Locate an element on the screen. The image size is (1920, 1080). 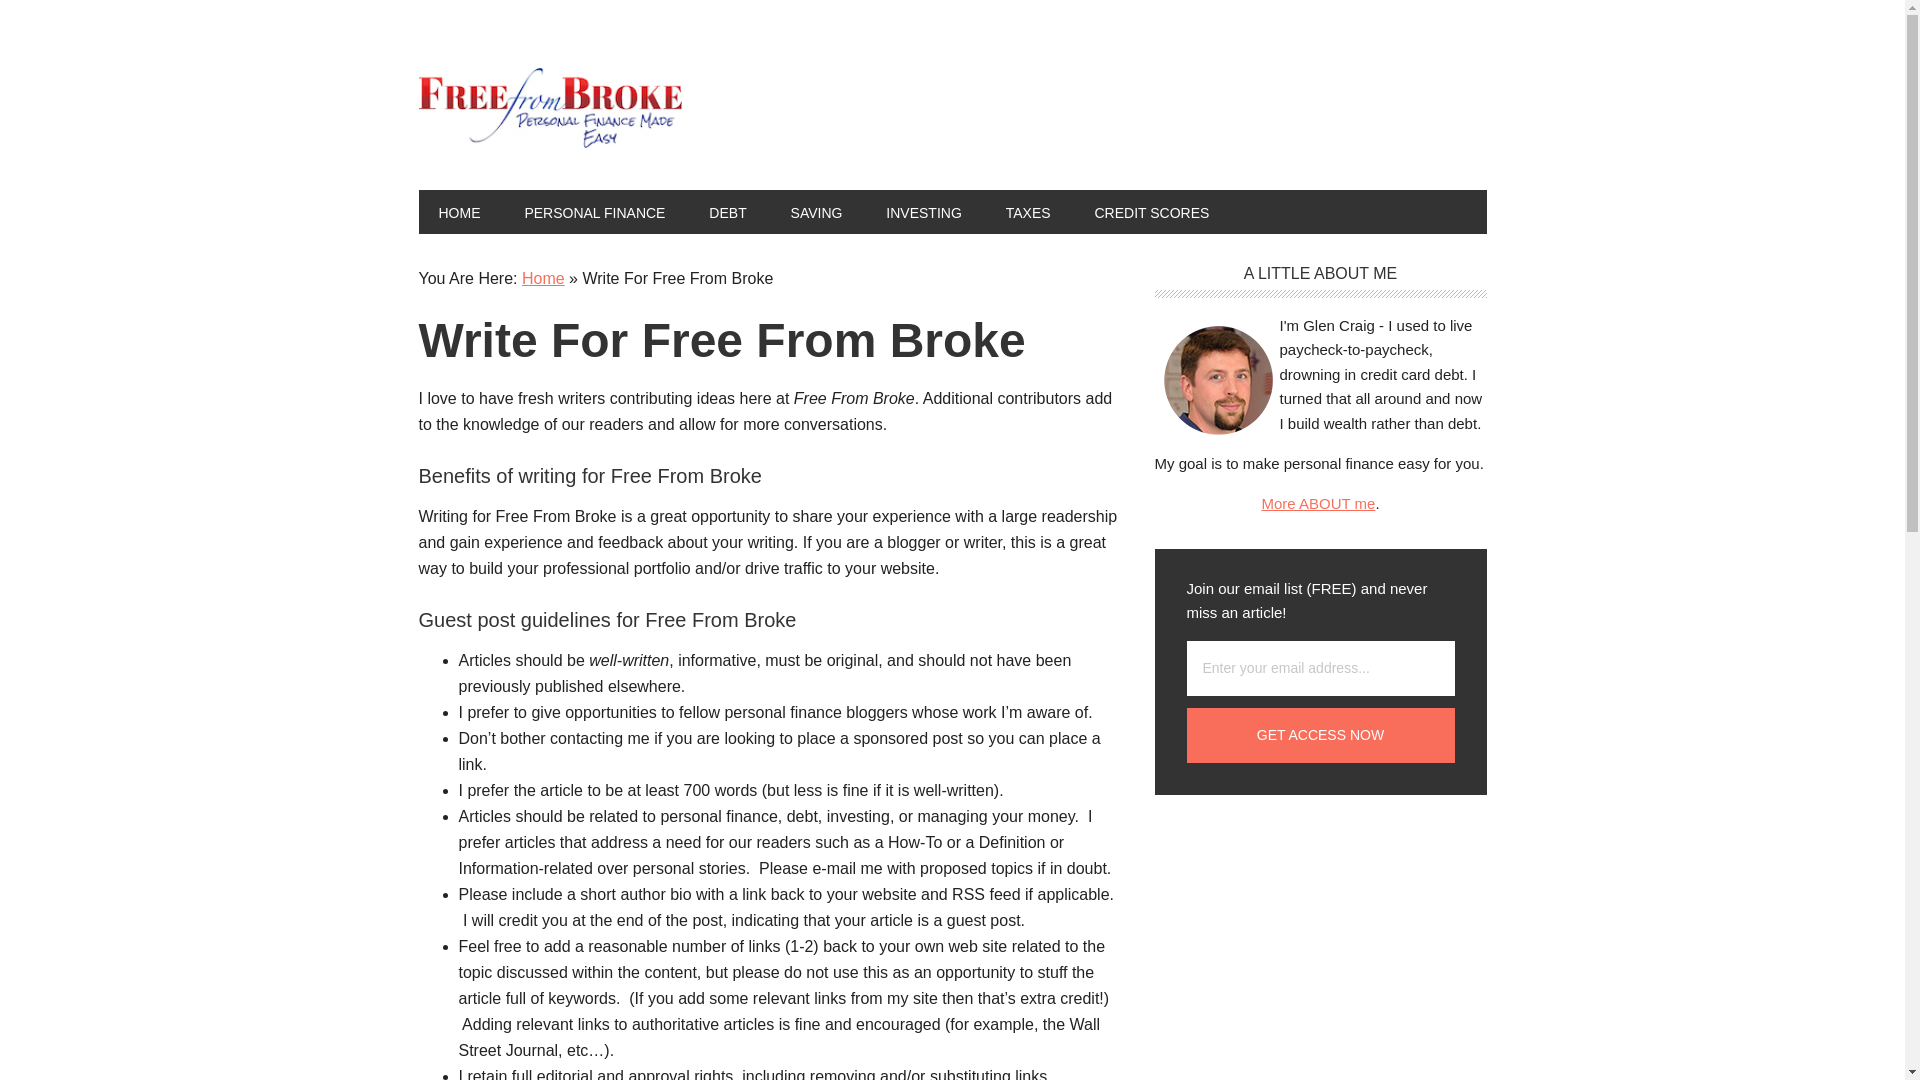
PERSONAL FINANCE is located at coordinates (594, 212).